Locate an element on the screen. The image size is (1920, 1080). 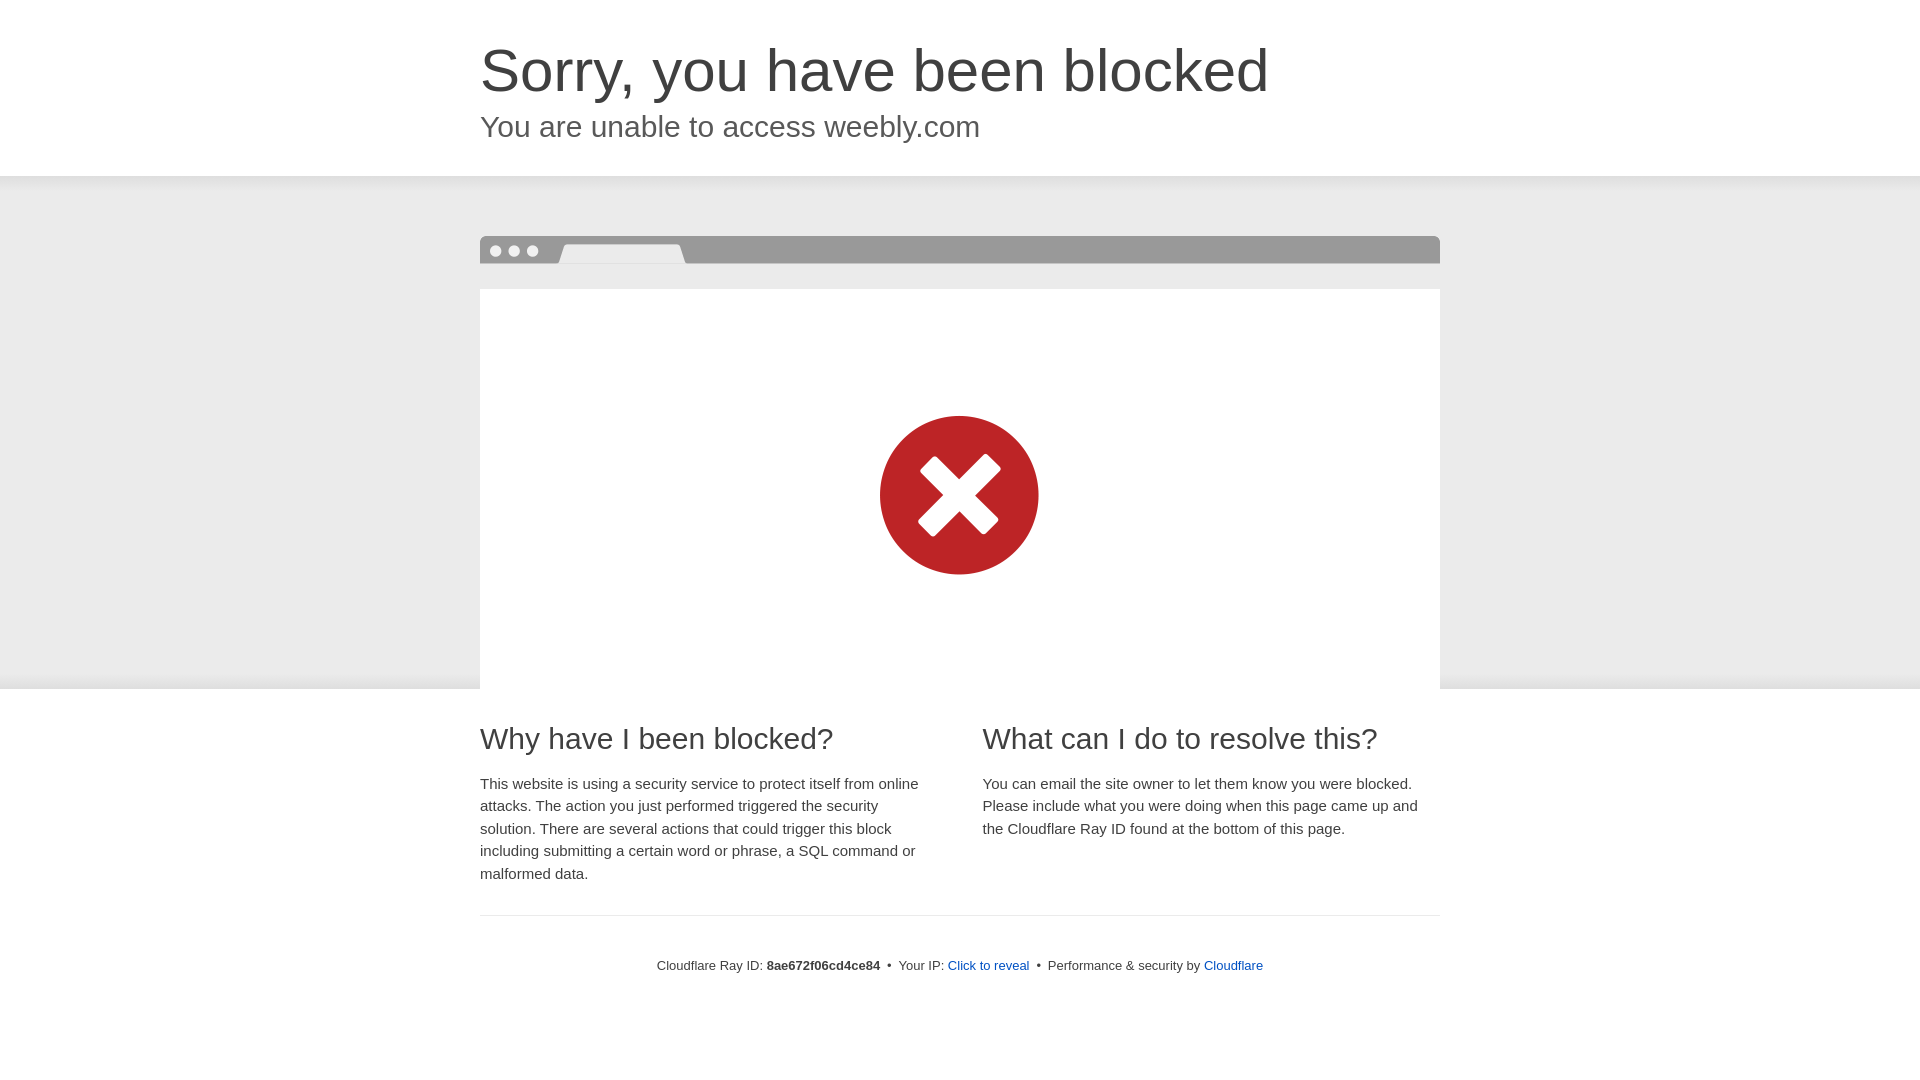
Click to reveal is located at coordinates (988, 966).